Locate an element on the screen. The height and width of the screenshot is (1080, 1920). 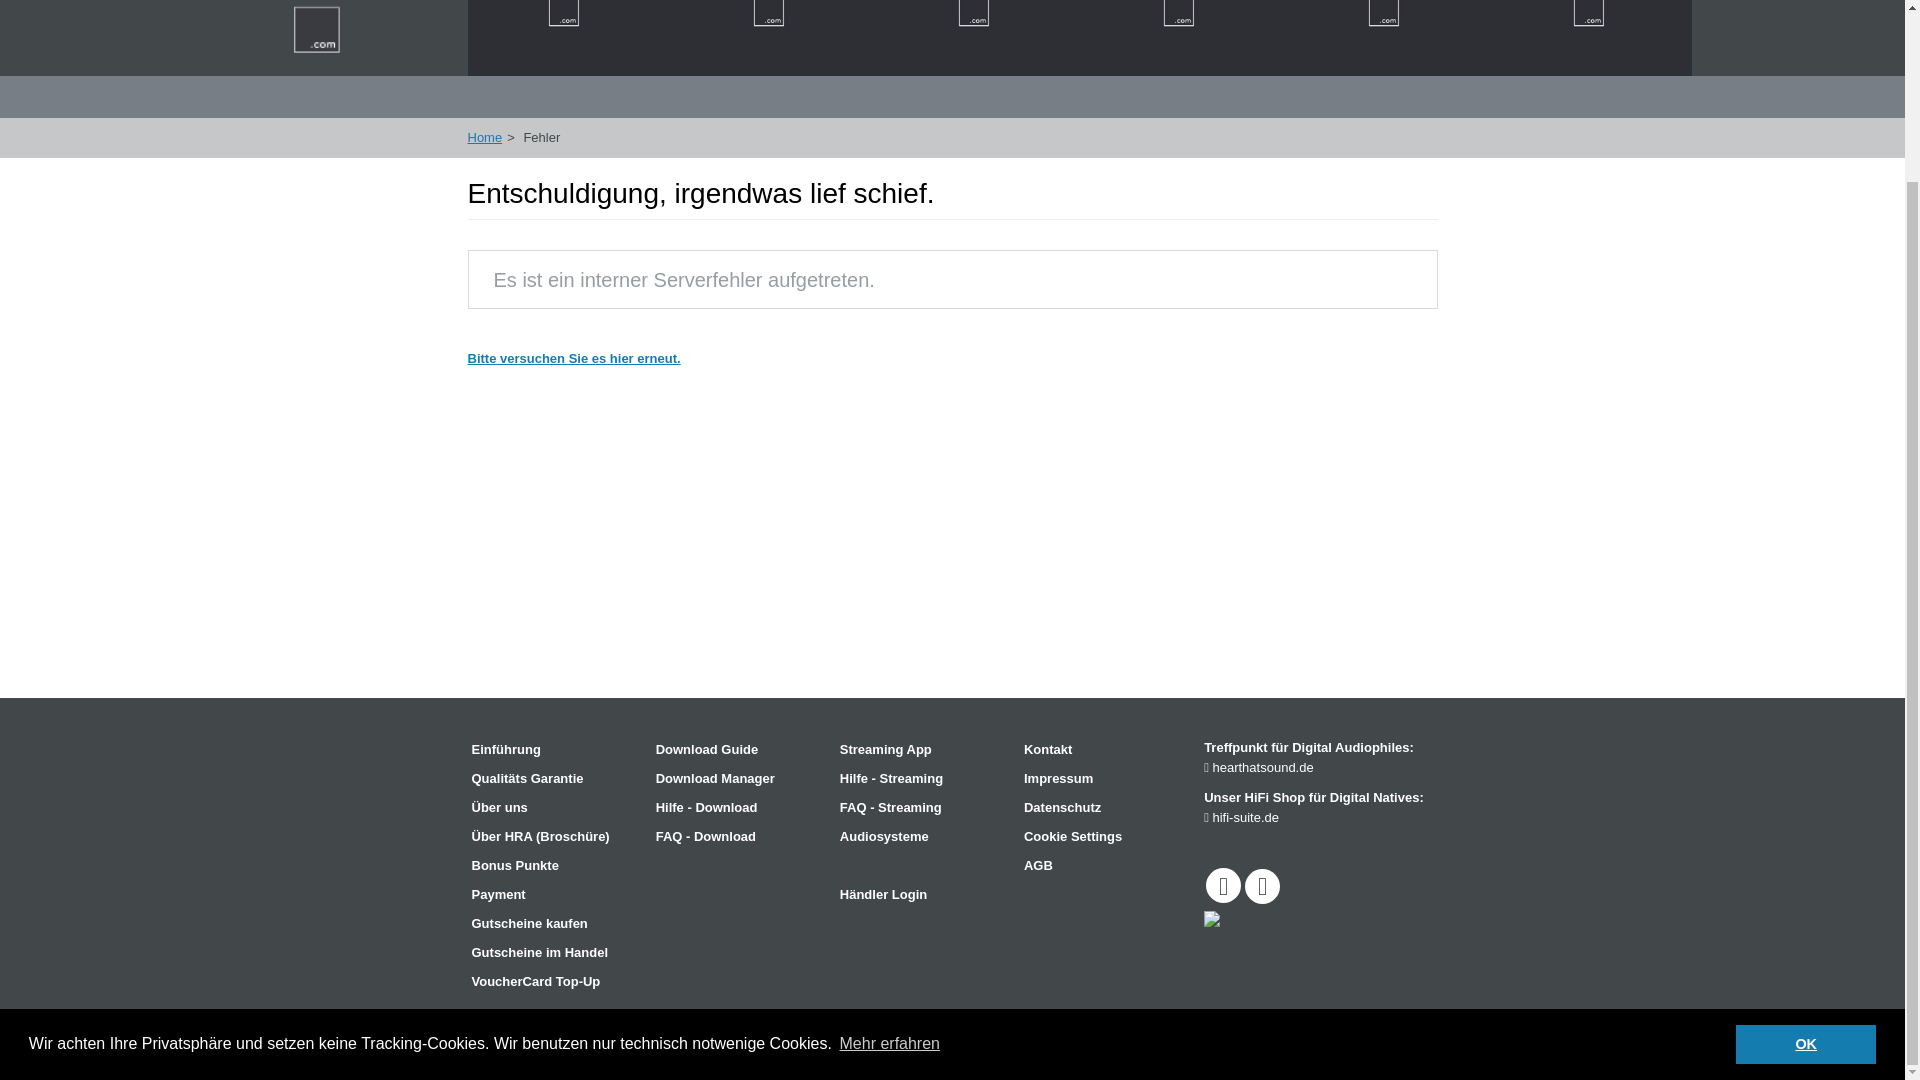
Streaming App is located at coordinates (922, 750).